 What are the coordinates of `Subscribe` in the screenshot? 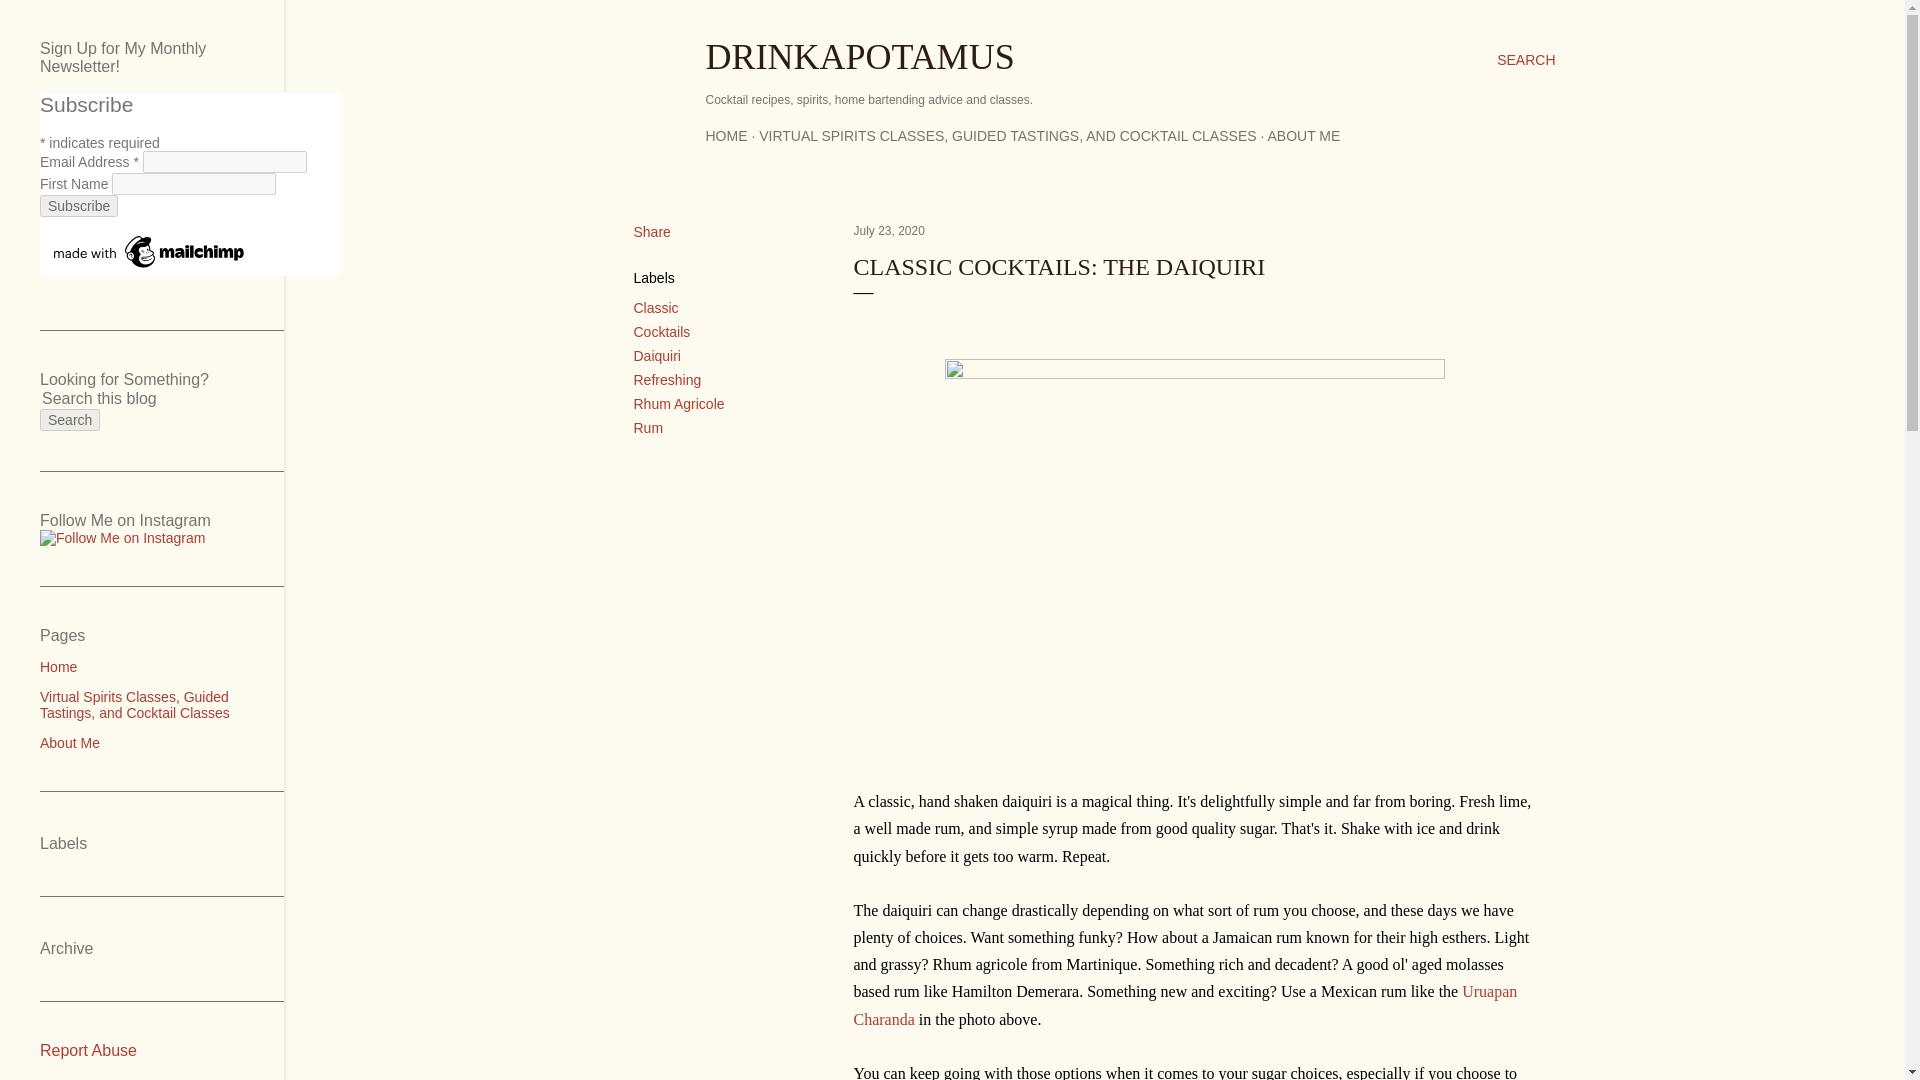 It's located at (78, 206).